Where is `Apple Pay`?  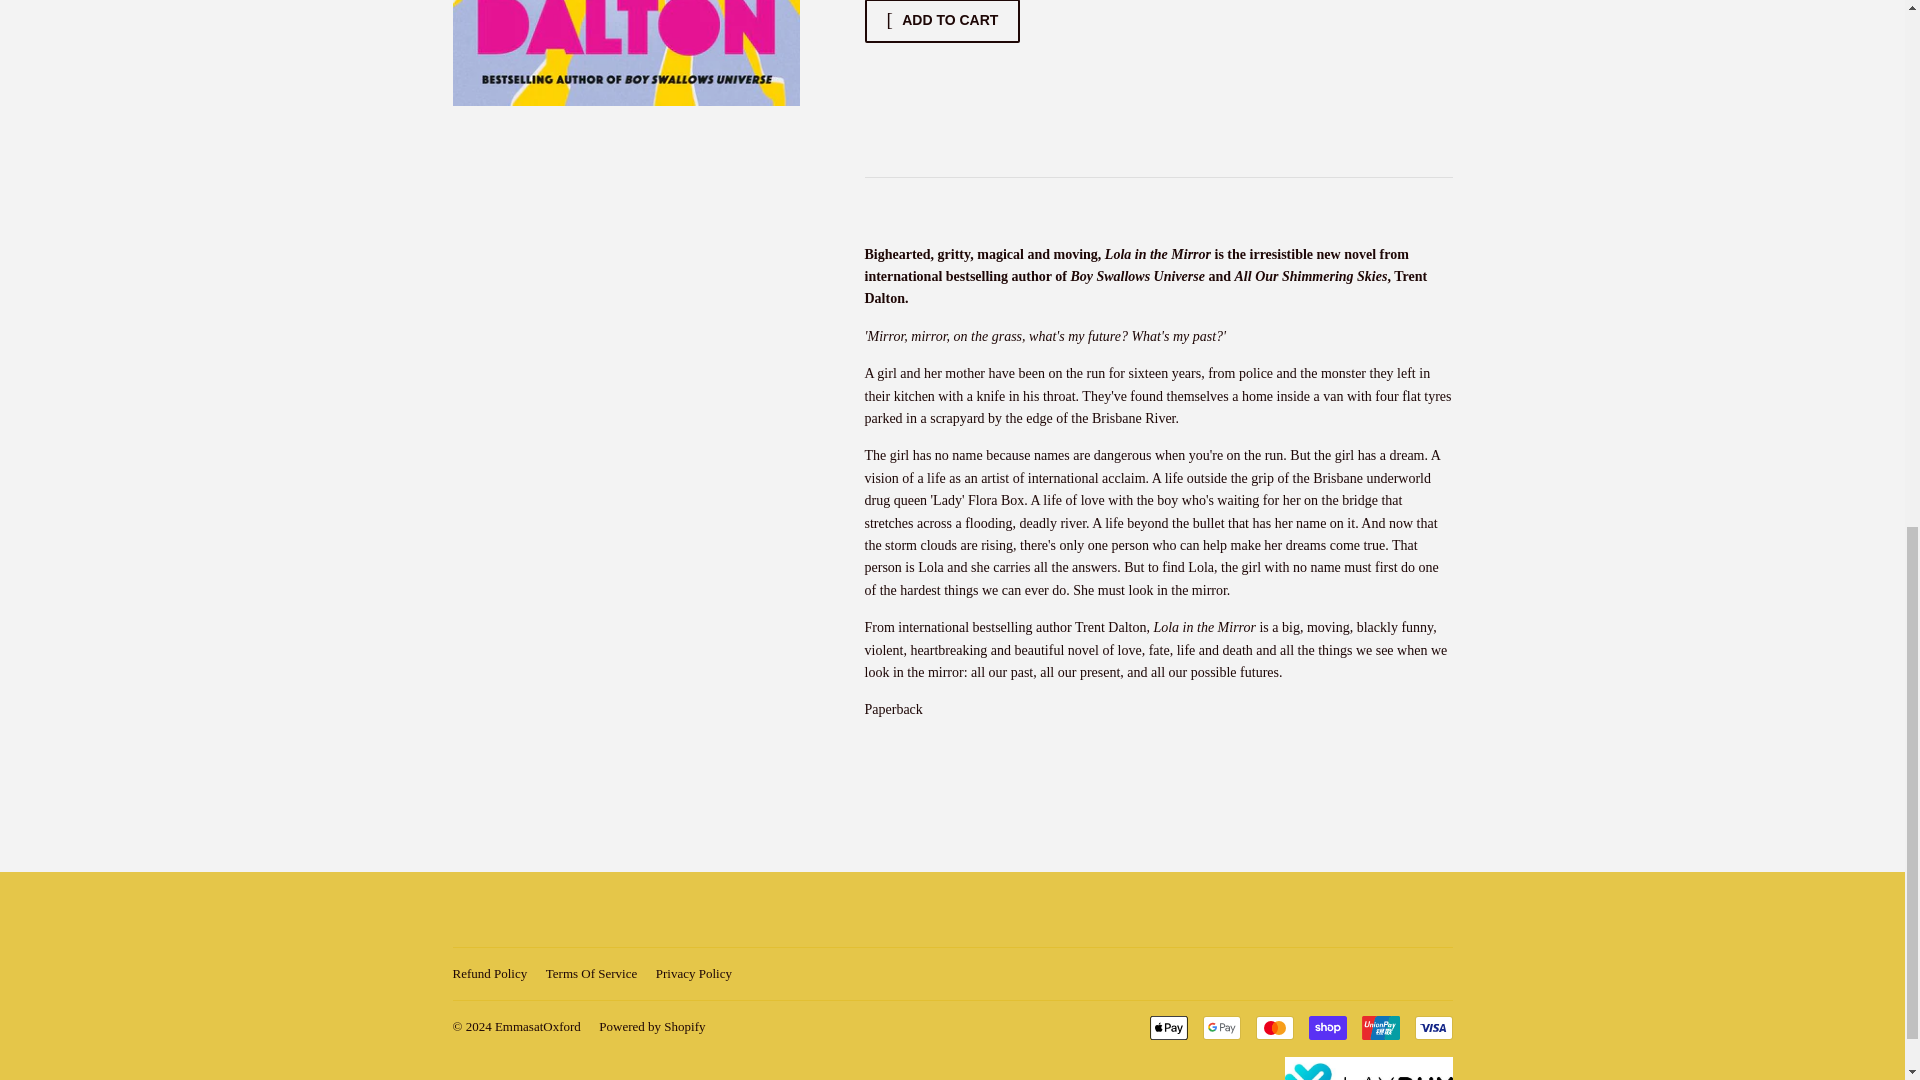
Apple Pay is located at coordinates (1169, 1028).